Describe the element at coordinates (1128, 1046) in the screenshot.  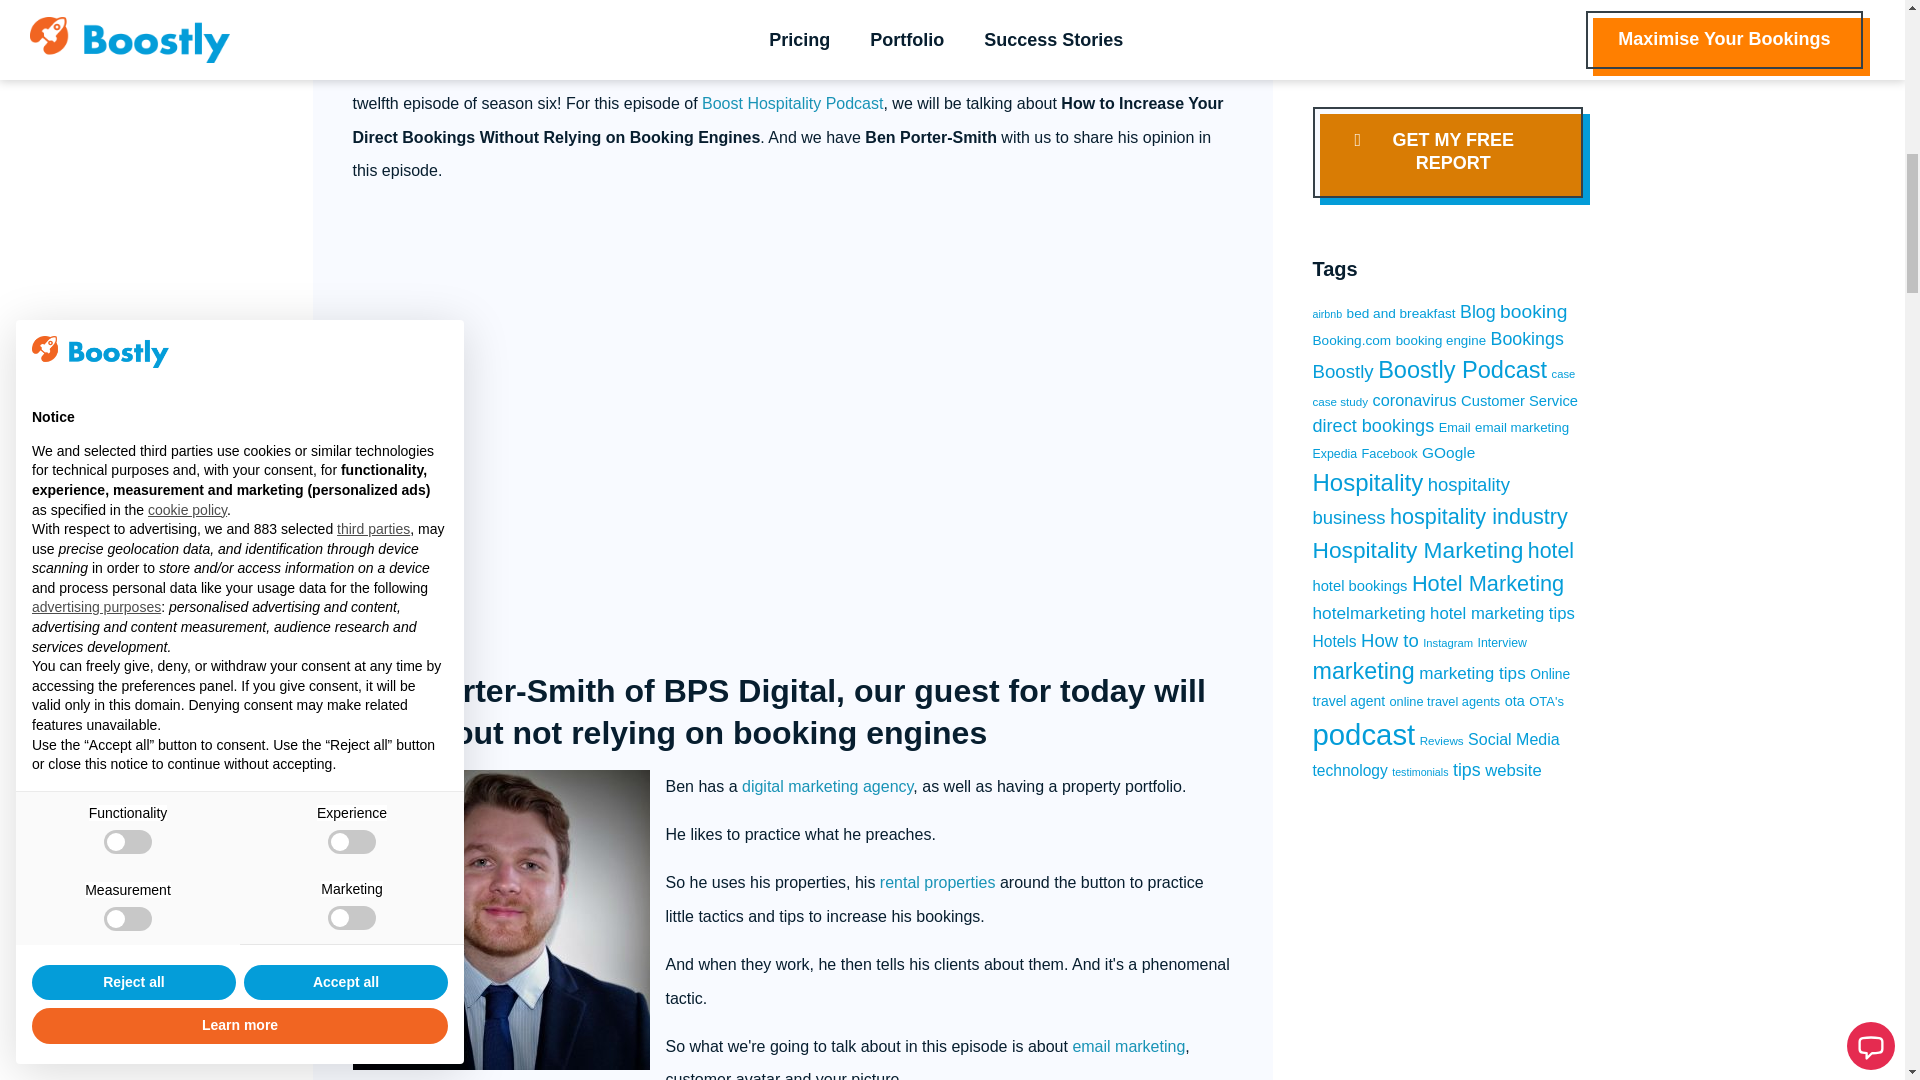
I see `email marketing` at that location.